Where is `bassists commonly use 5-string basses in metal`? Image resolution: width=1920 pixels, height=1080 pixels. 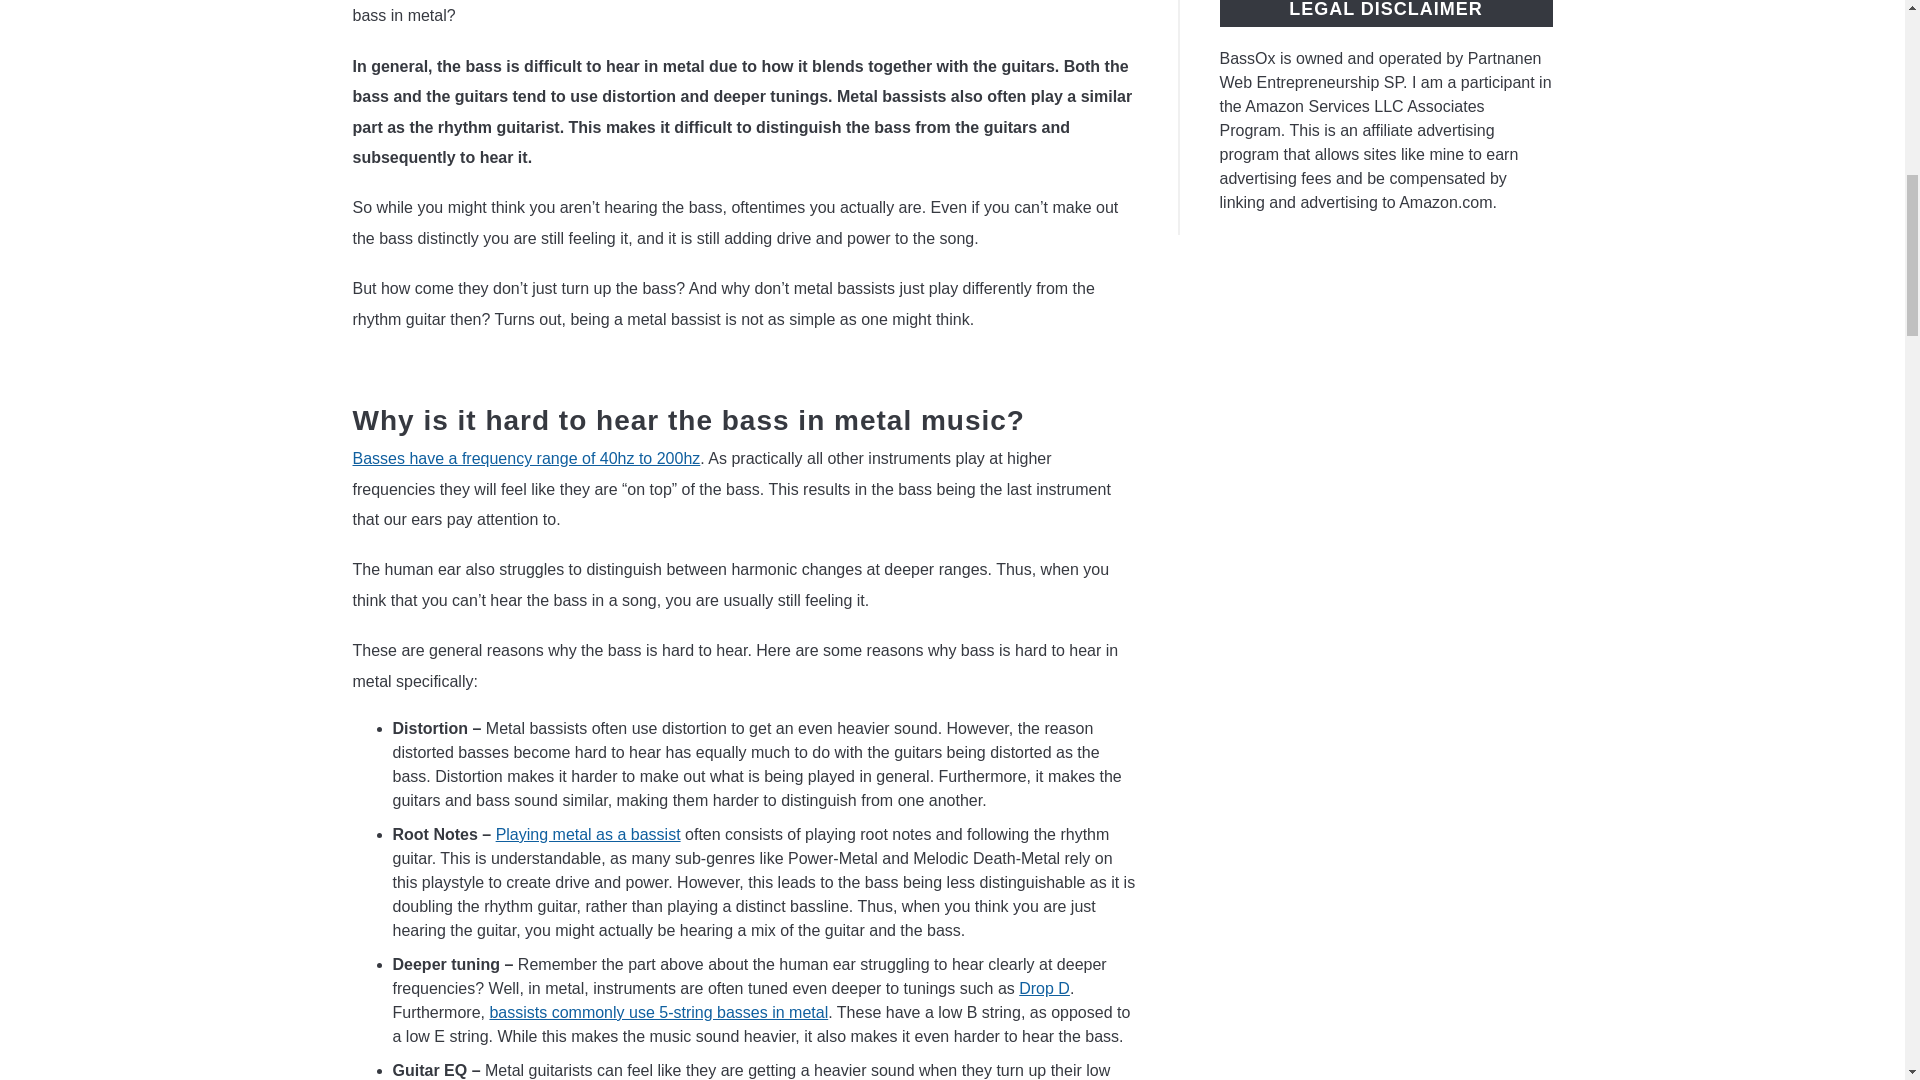
bassists commonly use 5-string basses in metal is located at coordinates (658, 1012).